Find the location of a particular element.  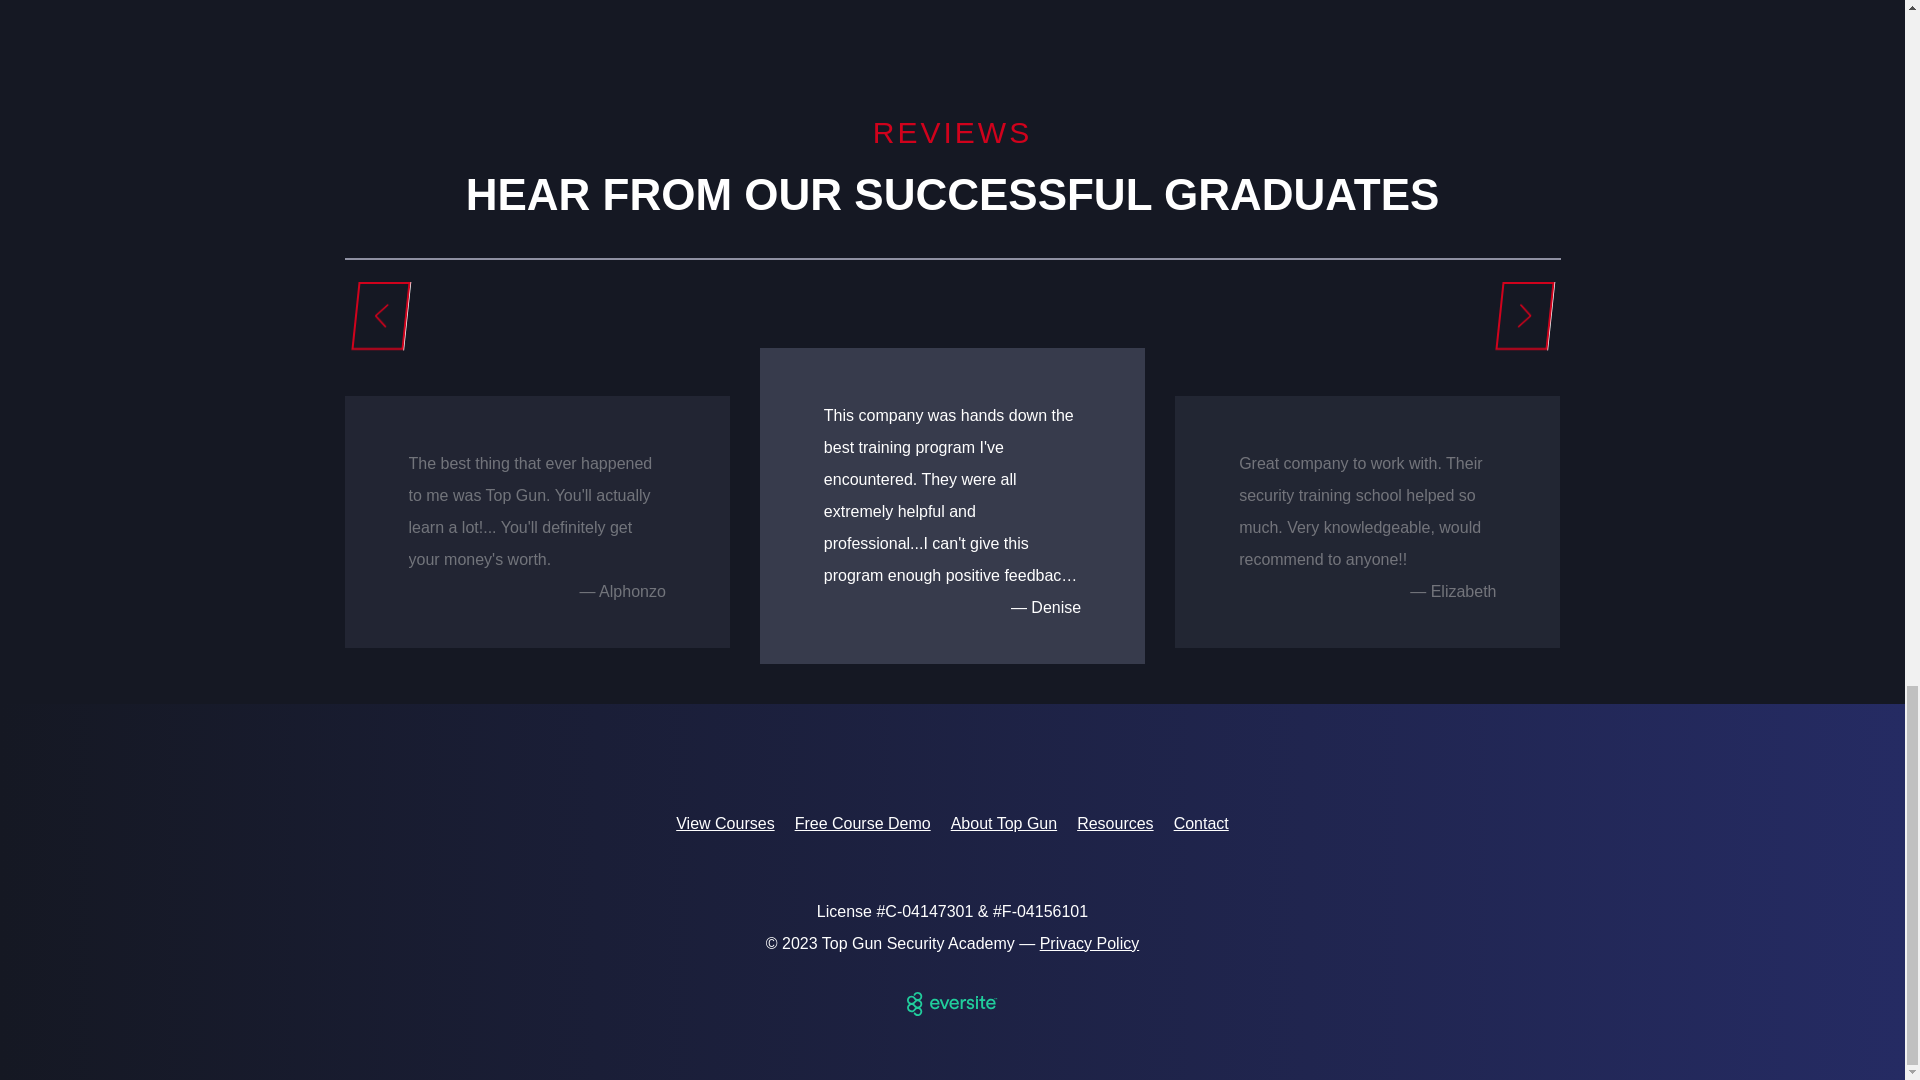

Free Course Demo is located at coordinates (862, 823).